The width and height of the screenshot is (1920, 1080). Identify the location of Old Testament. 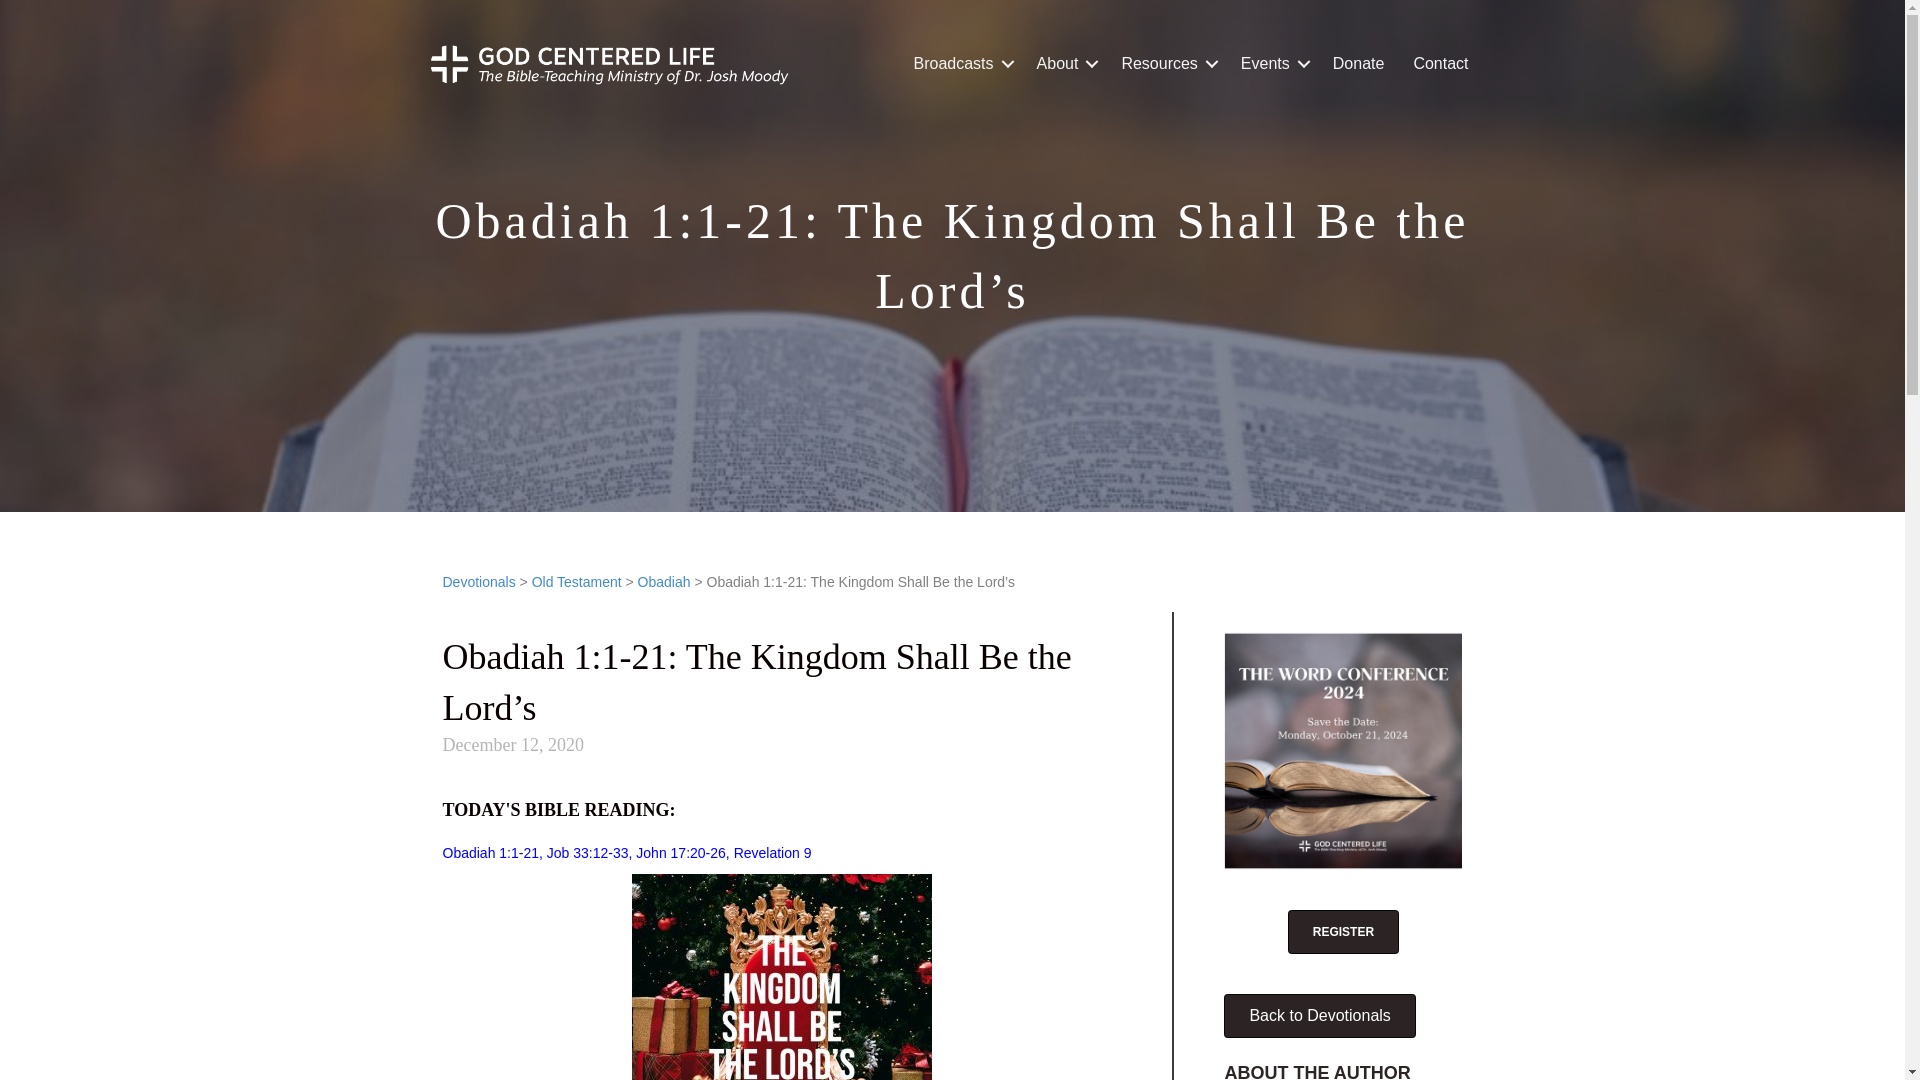
(576, 581).